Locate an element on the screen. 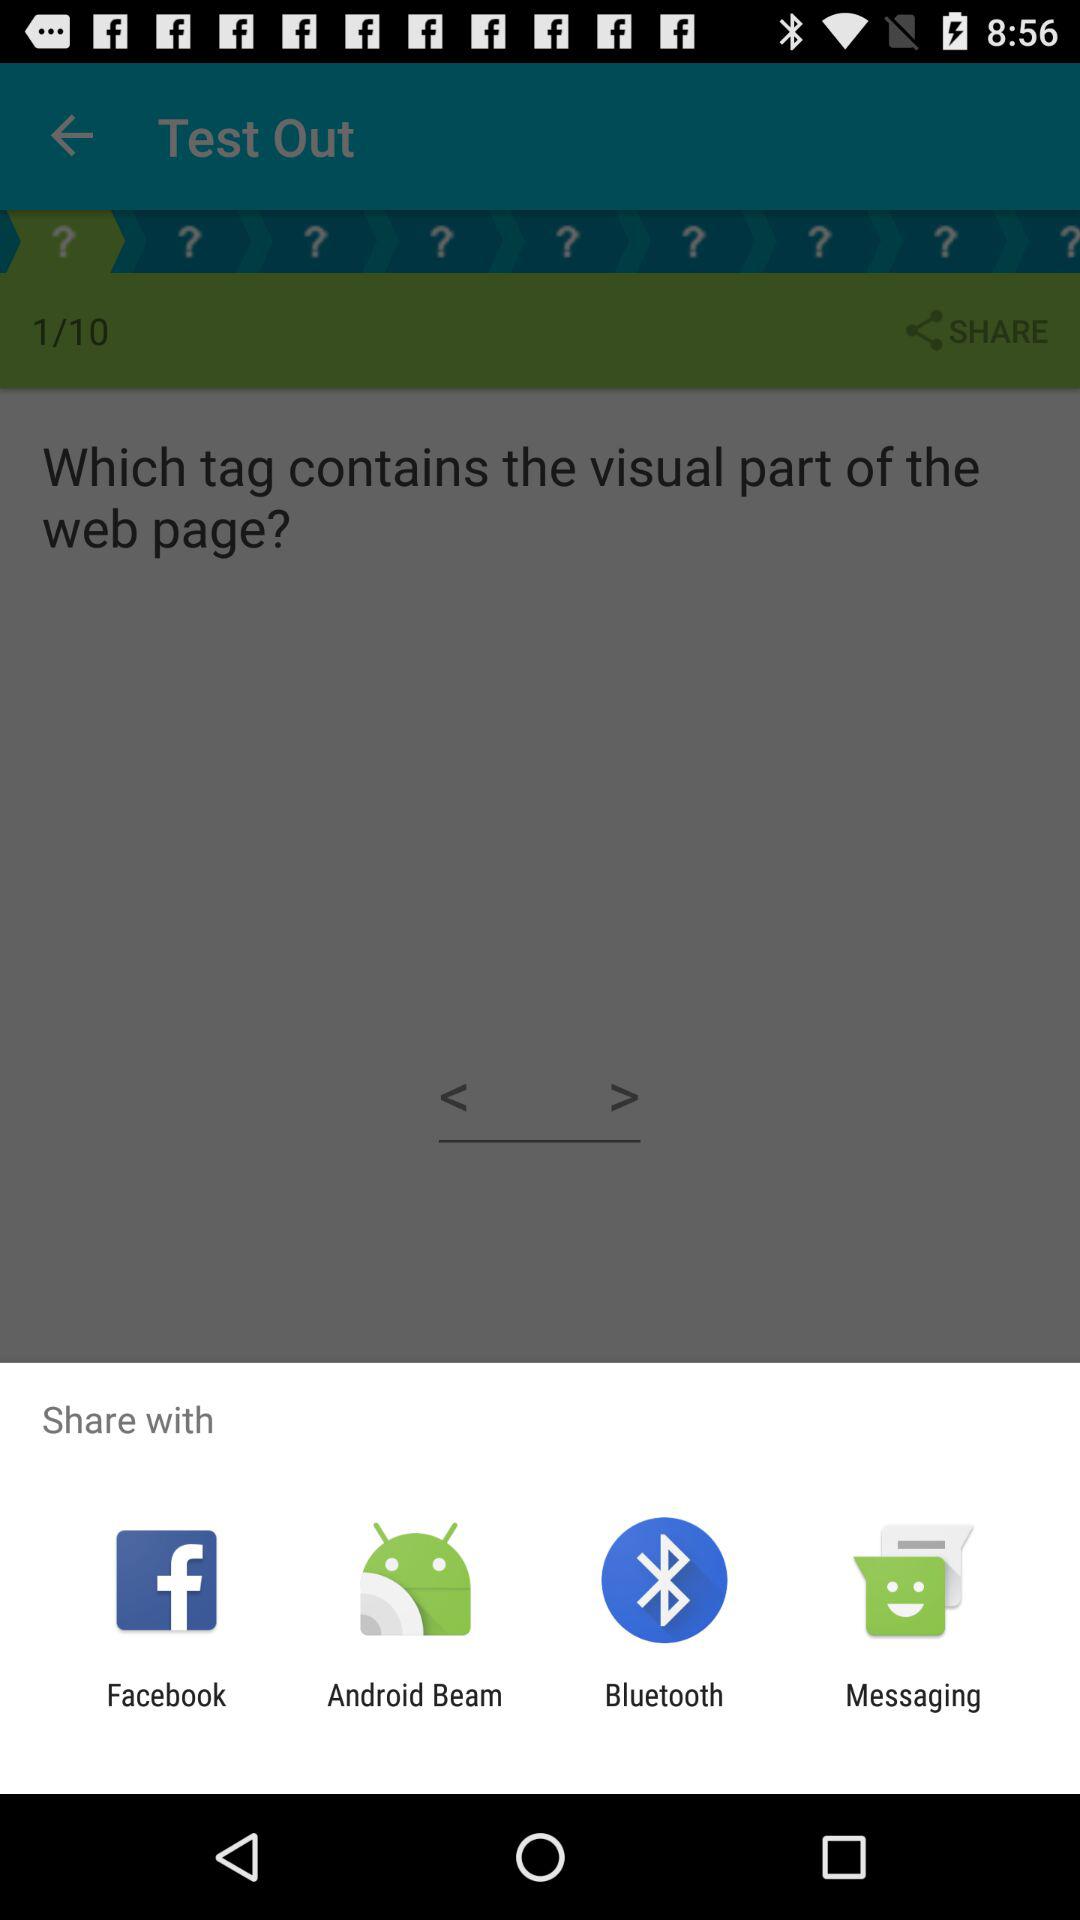  launch app to the right of the facebook icon is located at coordinates (414, 1712).